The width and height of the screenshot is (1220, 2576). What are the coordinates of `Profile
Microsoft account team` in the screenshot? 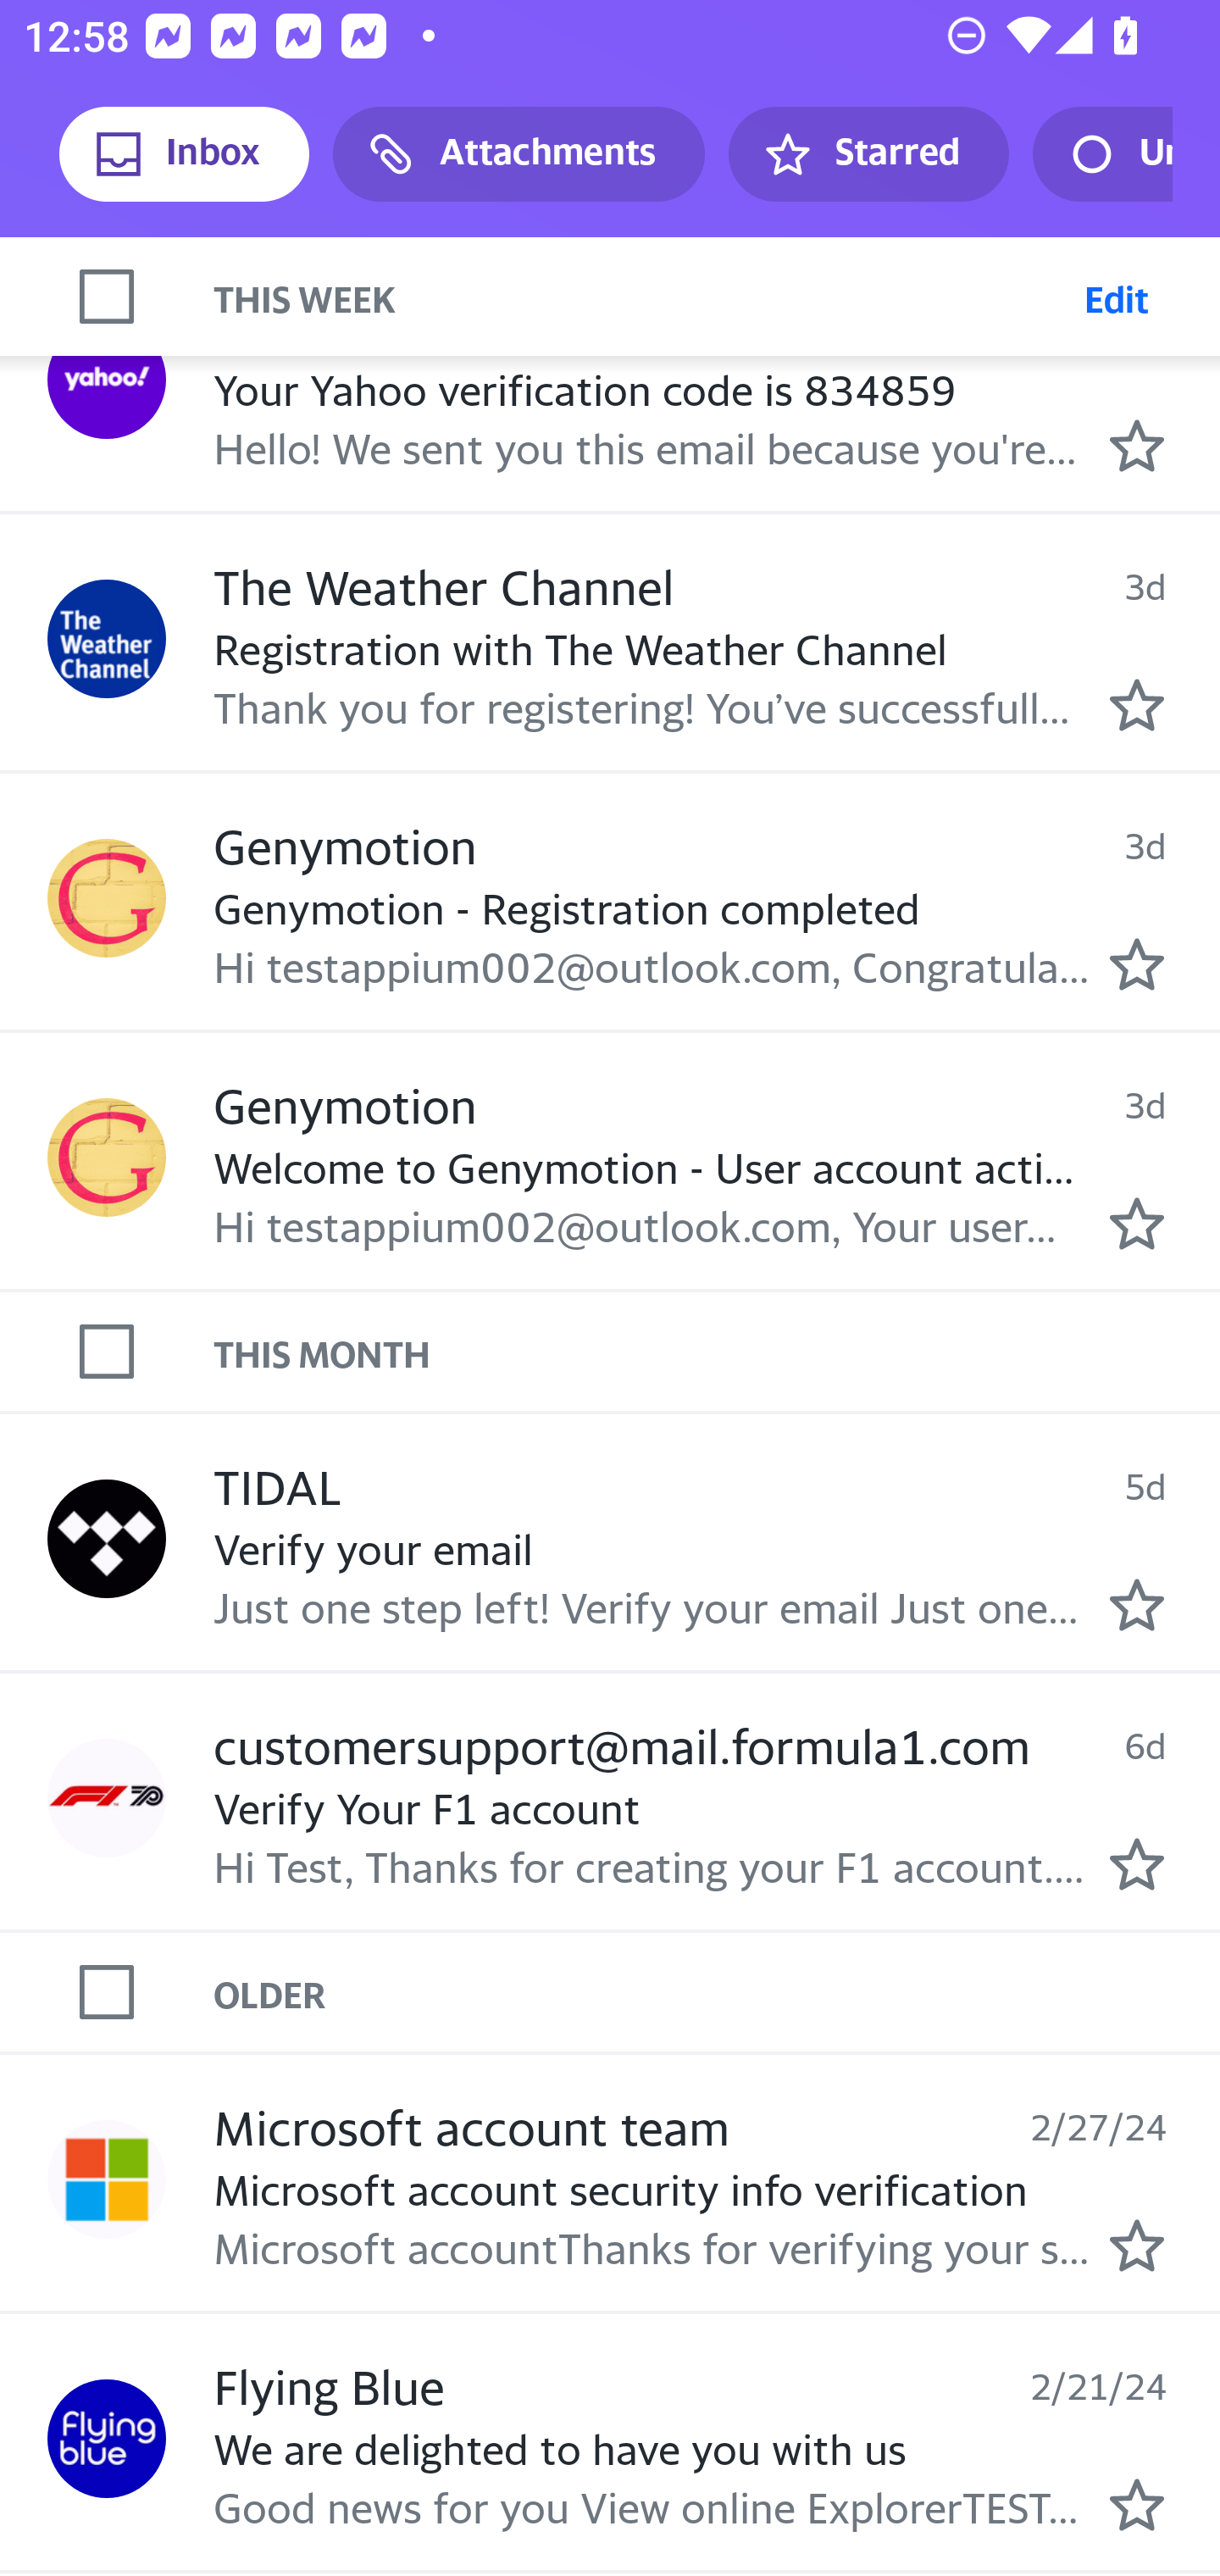 It's located at (107, 2179).